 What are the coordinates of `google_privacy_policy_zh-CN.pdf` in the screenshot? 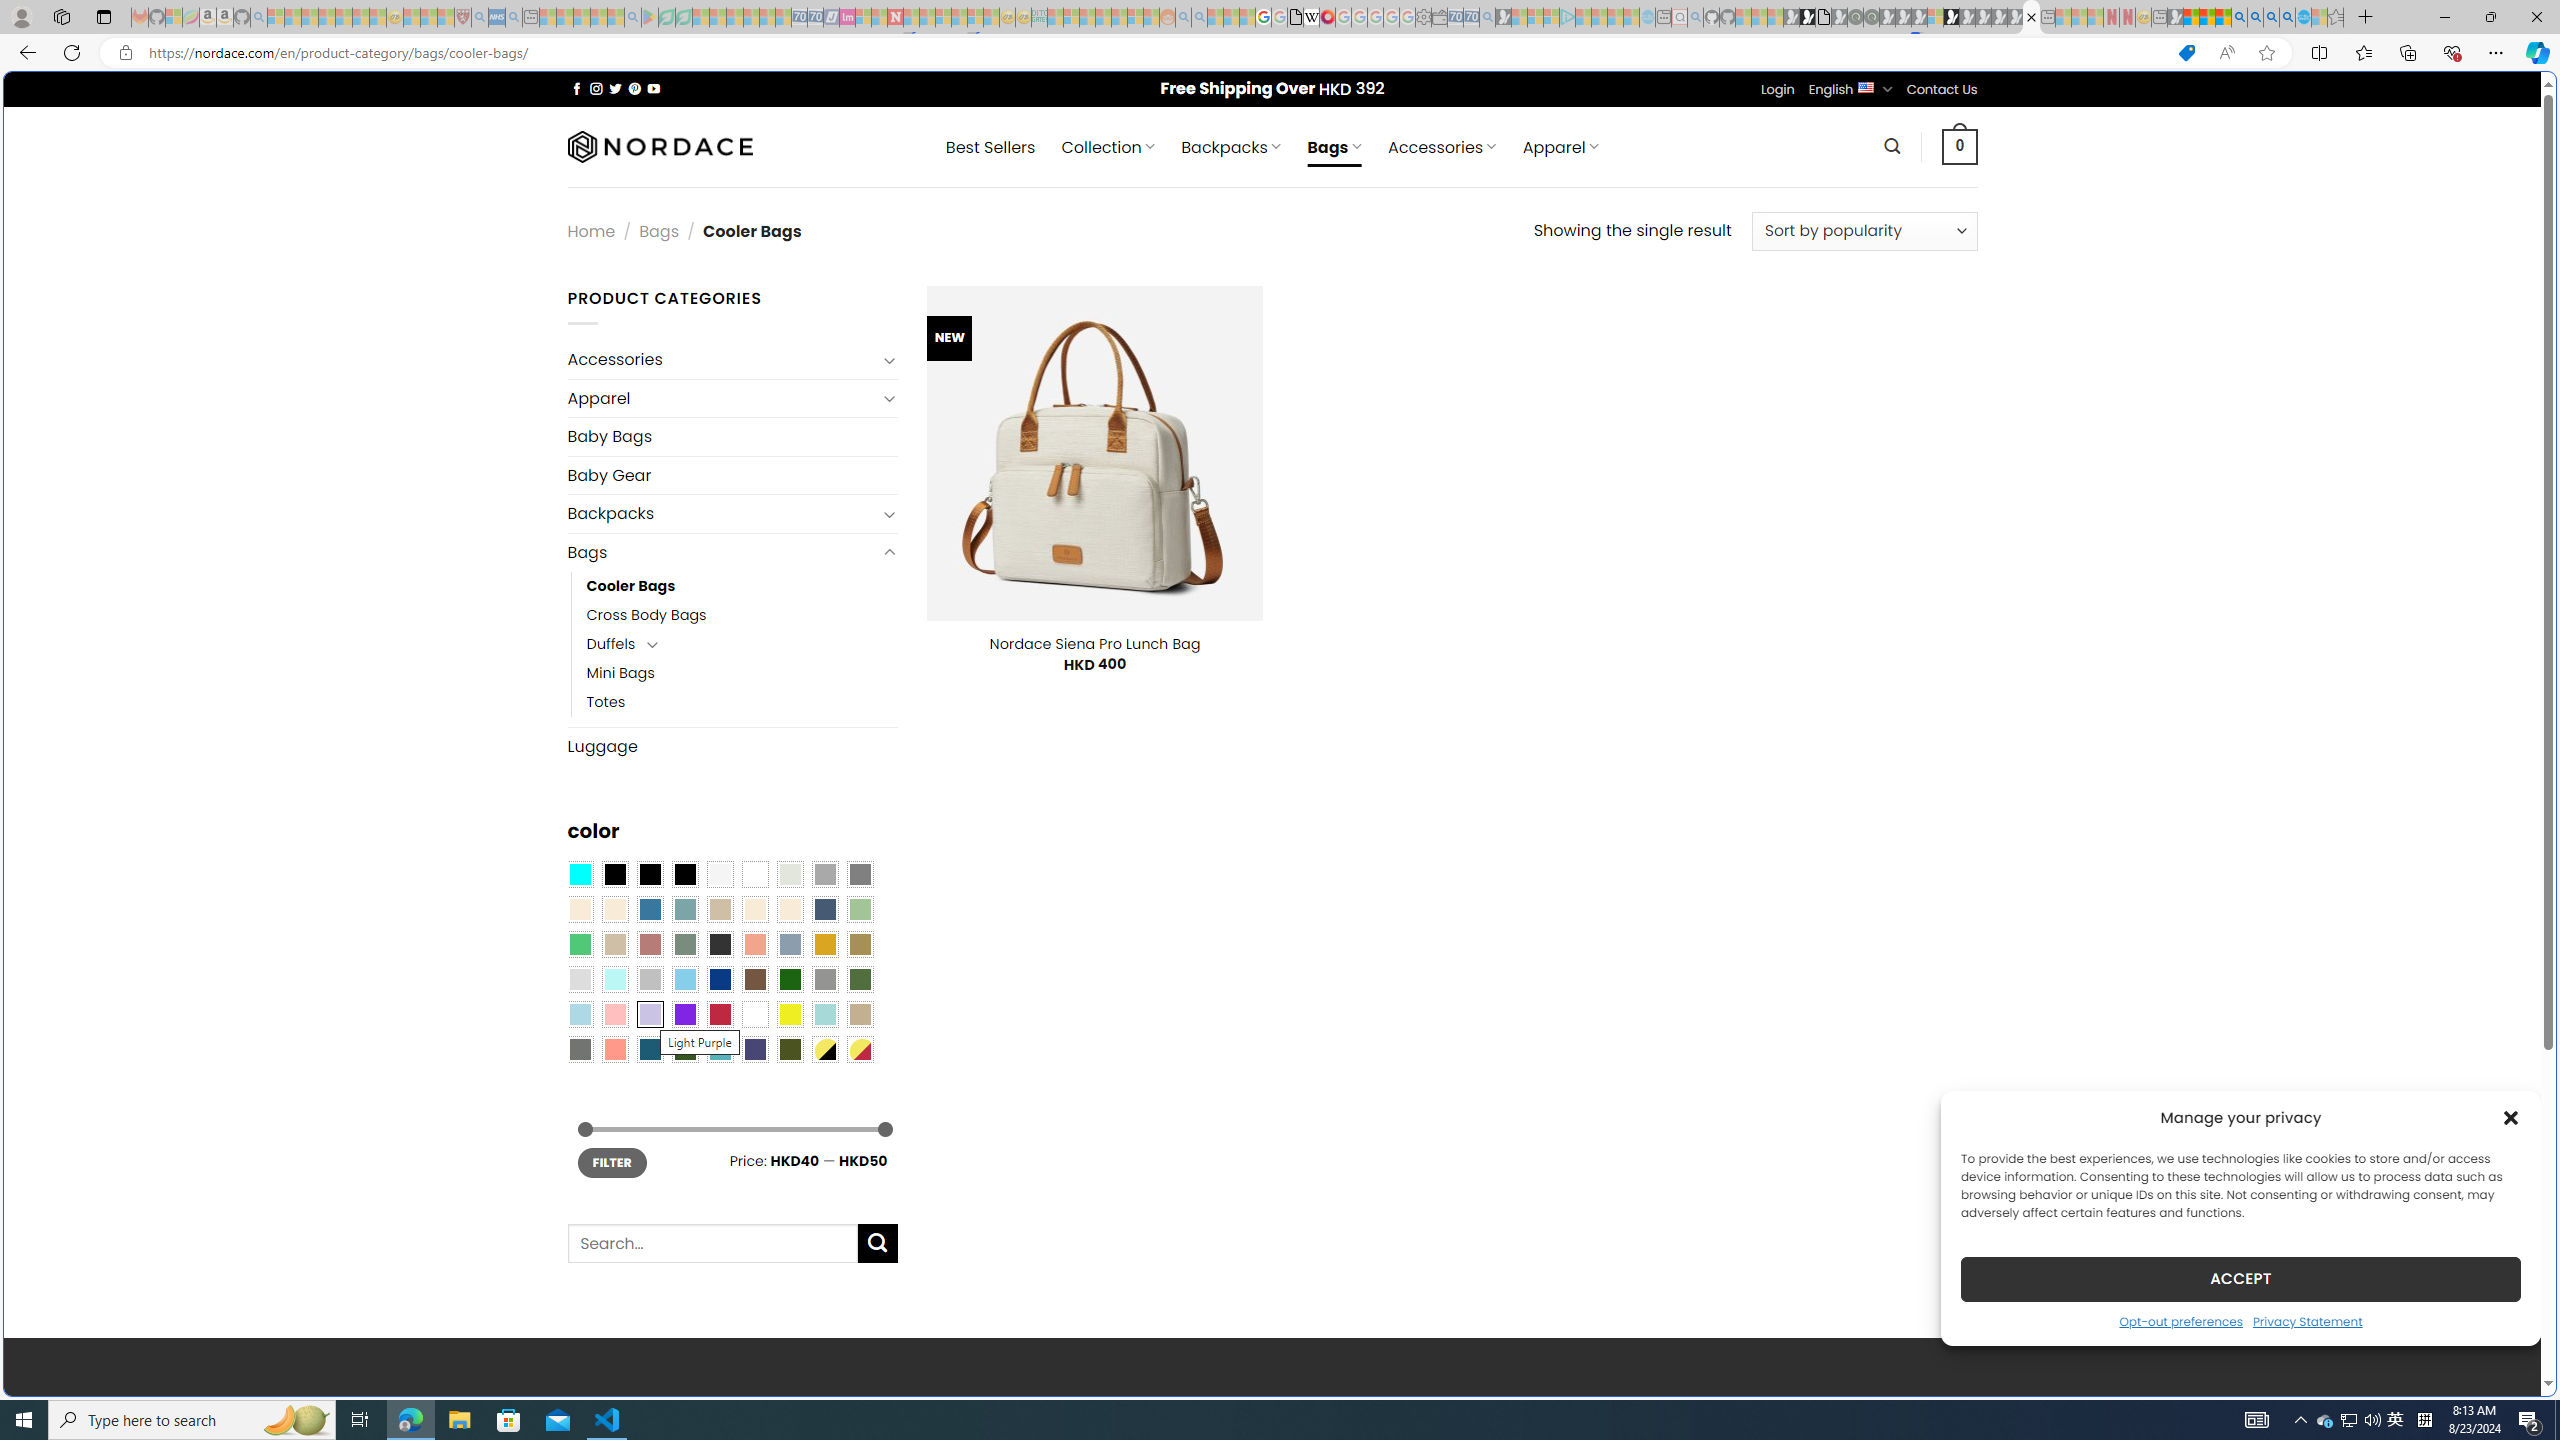 It's located at (1966, 1202).